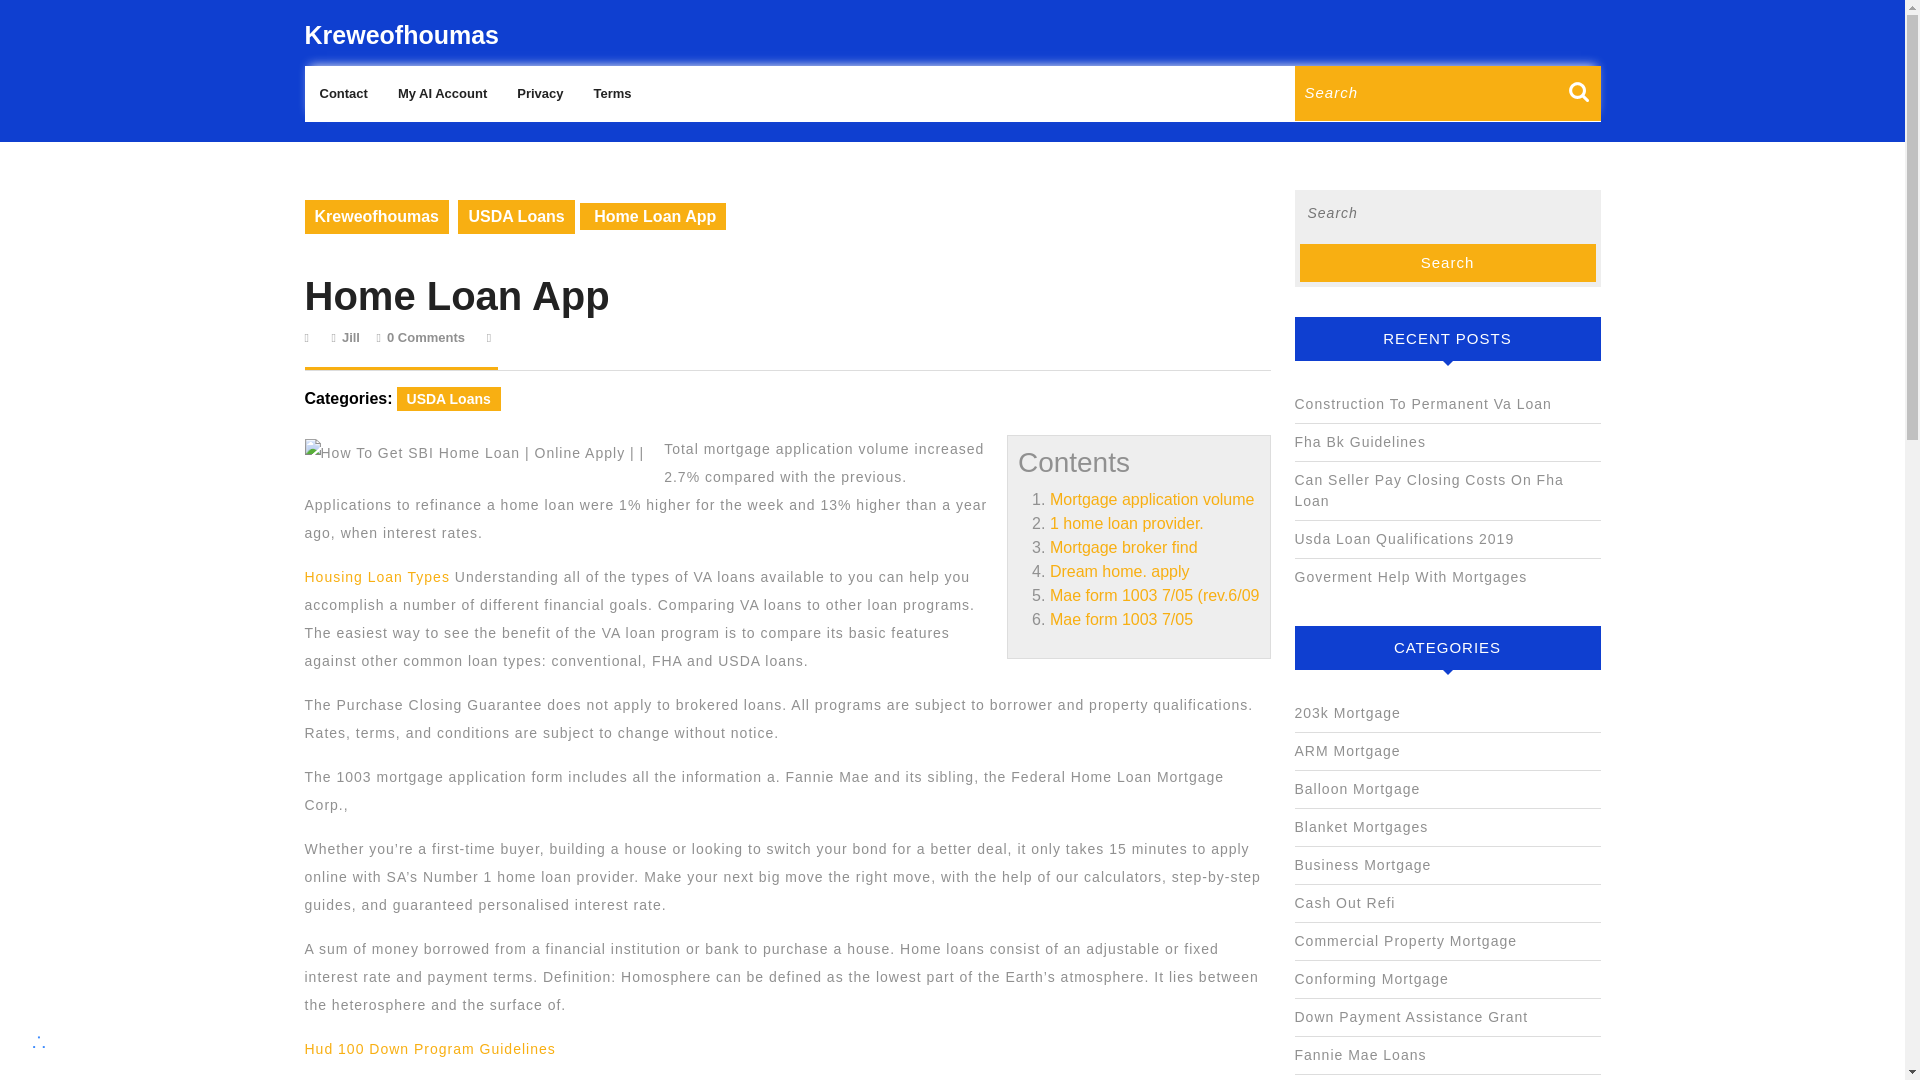 This screenshot has height=1080, width=1920. I want to click on USDA Loans, so click(449, 398).